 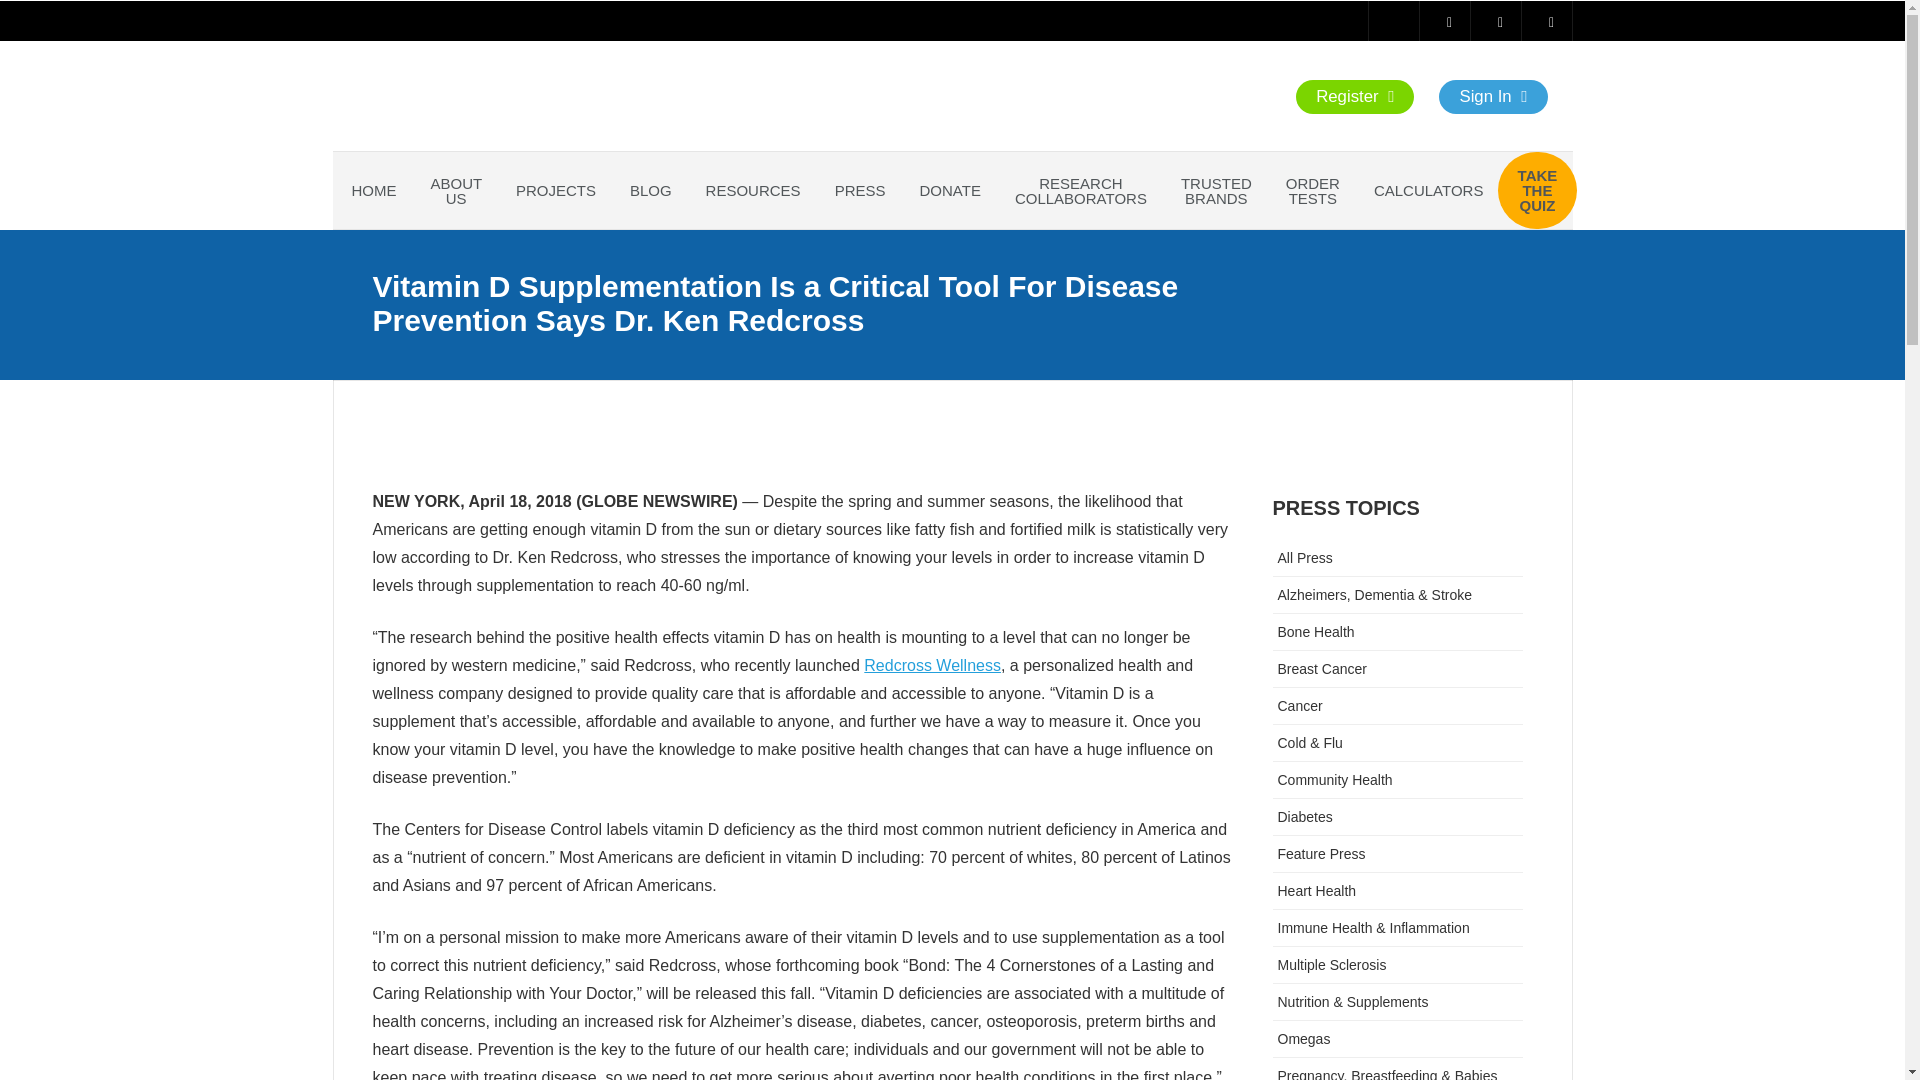 I want to click on Twitter, so click(x=1500, y=16).